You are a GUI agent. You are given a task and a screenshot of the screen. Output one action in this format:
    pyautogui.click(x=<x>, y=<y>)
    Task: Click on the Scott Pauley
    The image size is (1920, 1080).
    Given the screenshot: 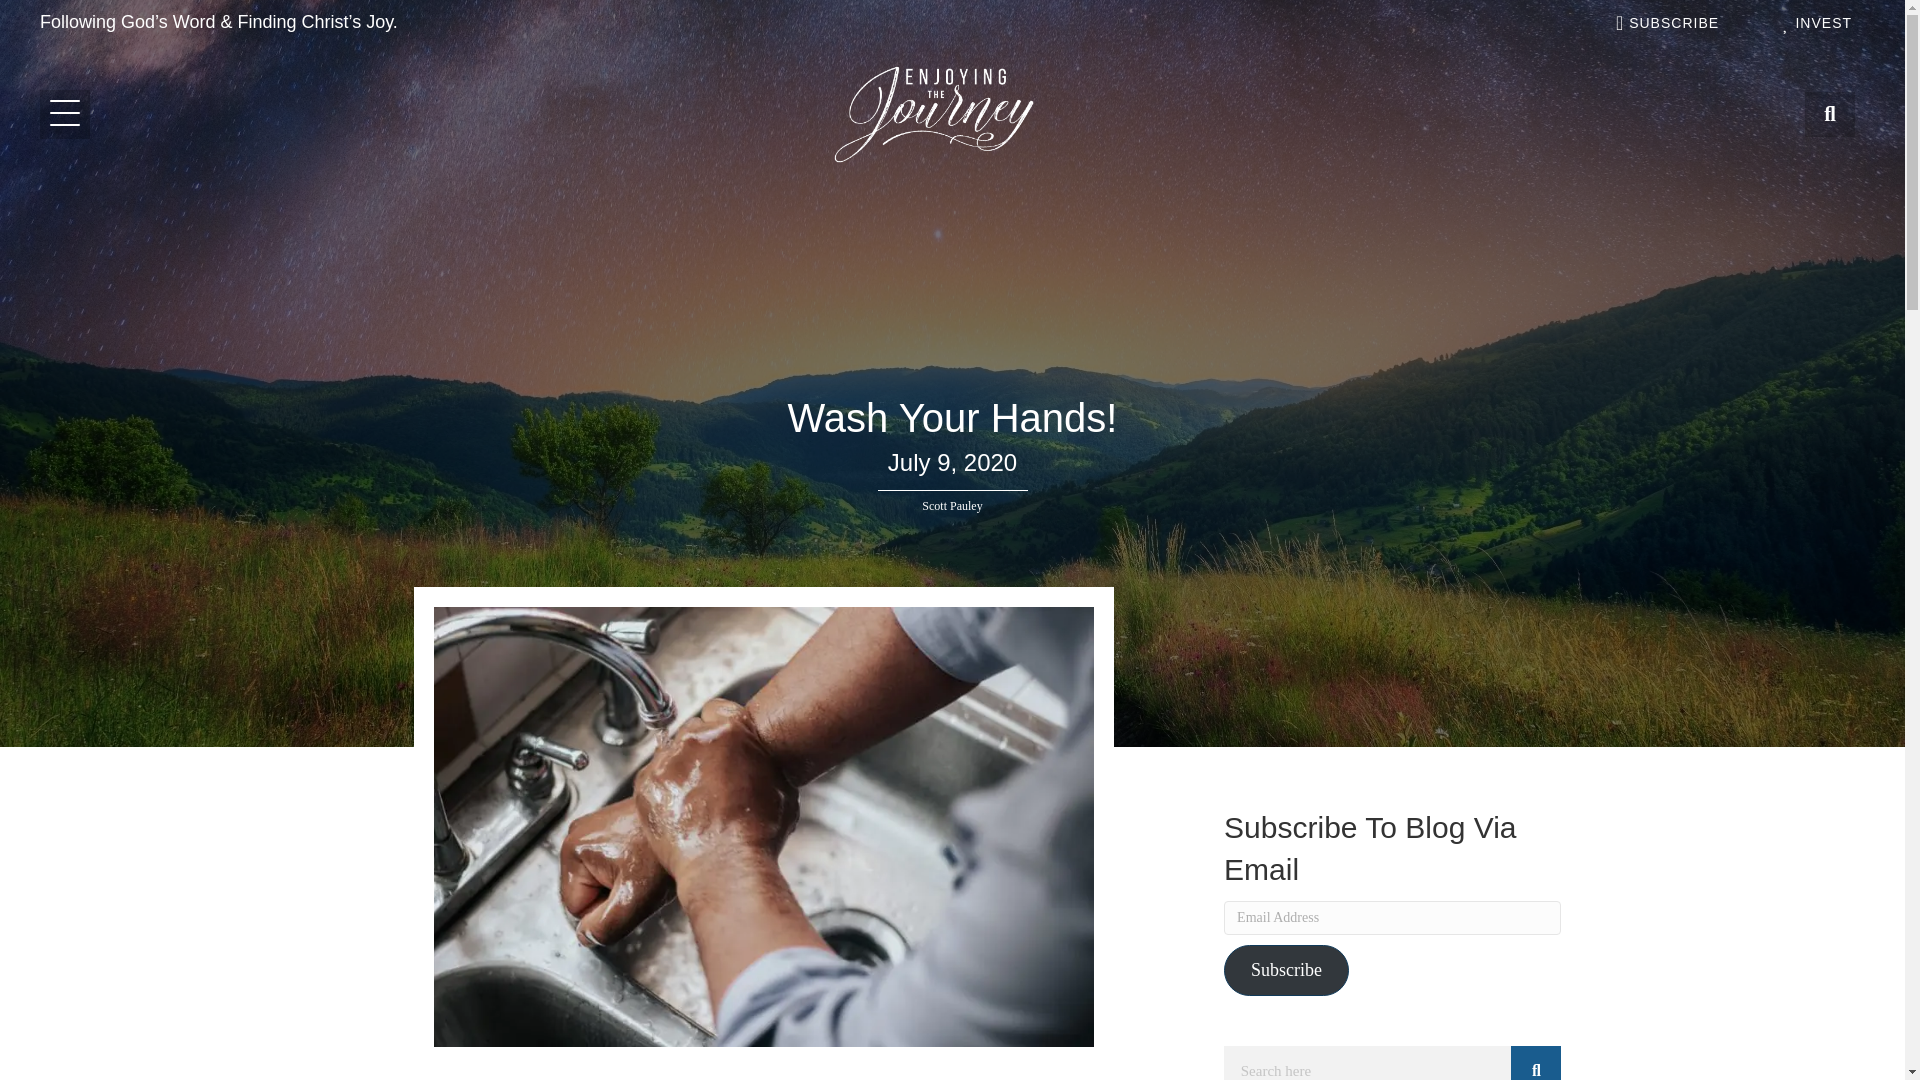 What is the action you would take?
    pyautogui.click(x=951, y=506)
    